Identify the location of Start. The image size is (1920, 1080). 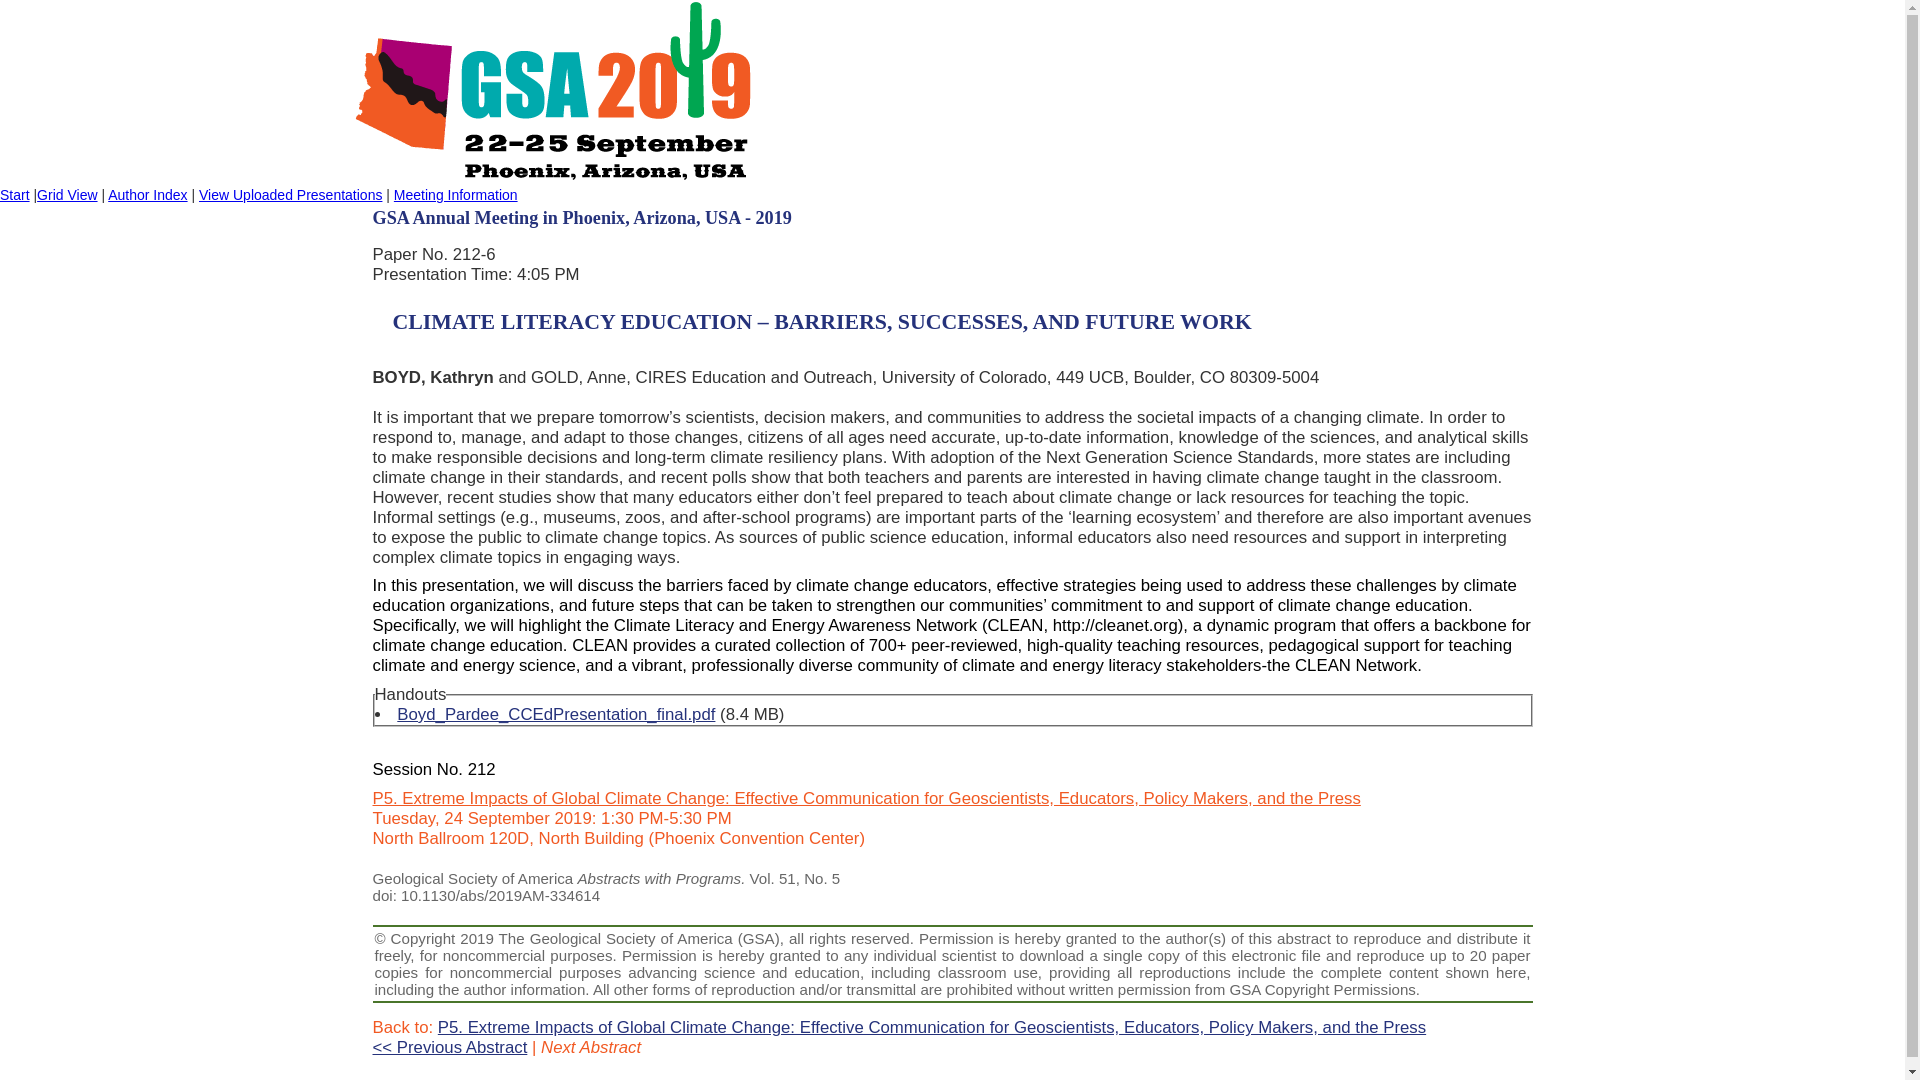
(15, 194).